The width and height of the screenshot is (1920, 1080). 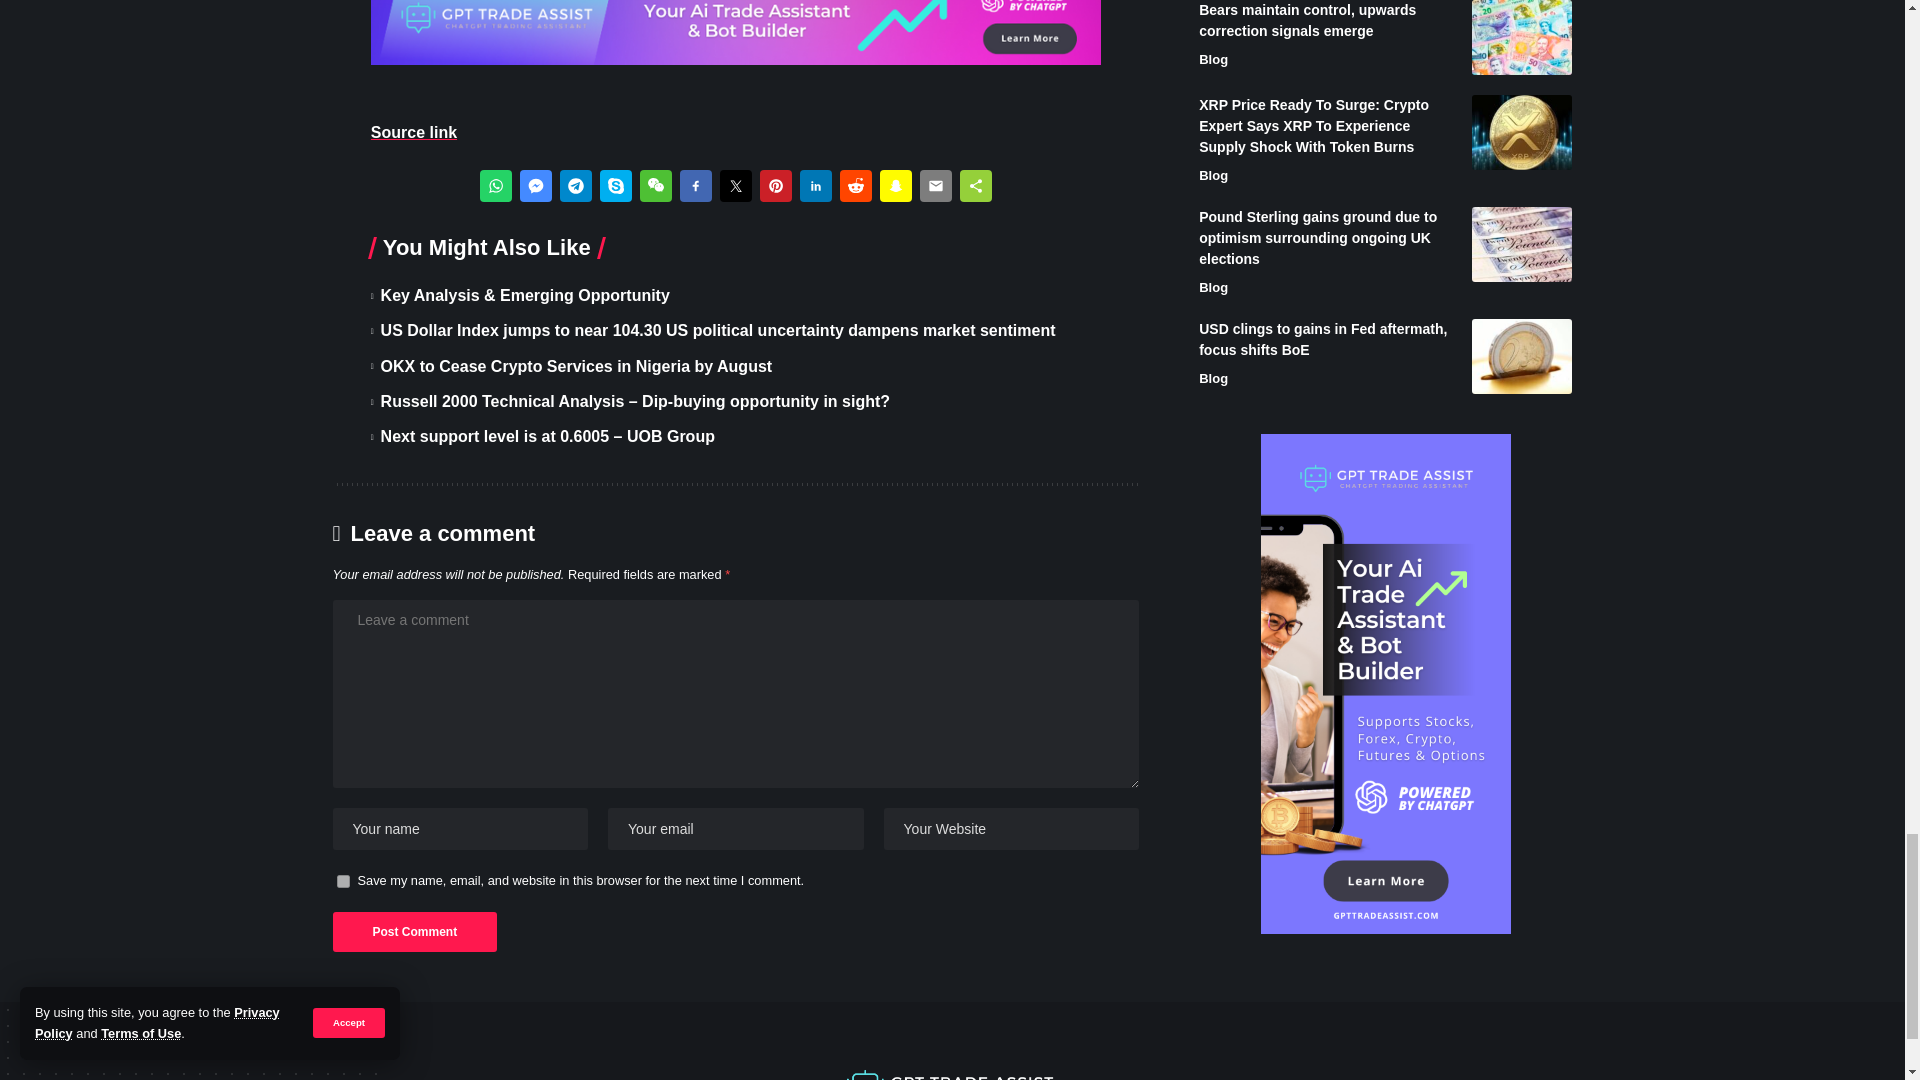 What do you see at coordinates (414, 931) in the screenshot?
I see `Post Comment` at bounding box center [414, 931].